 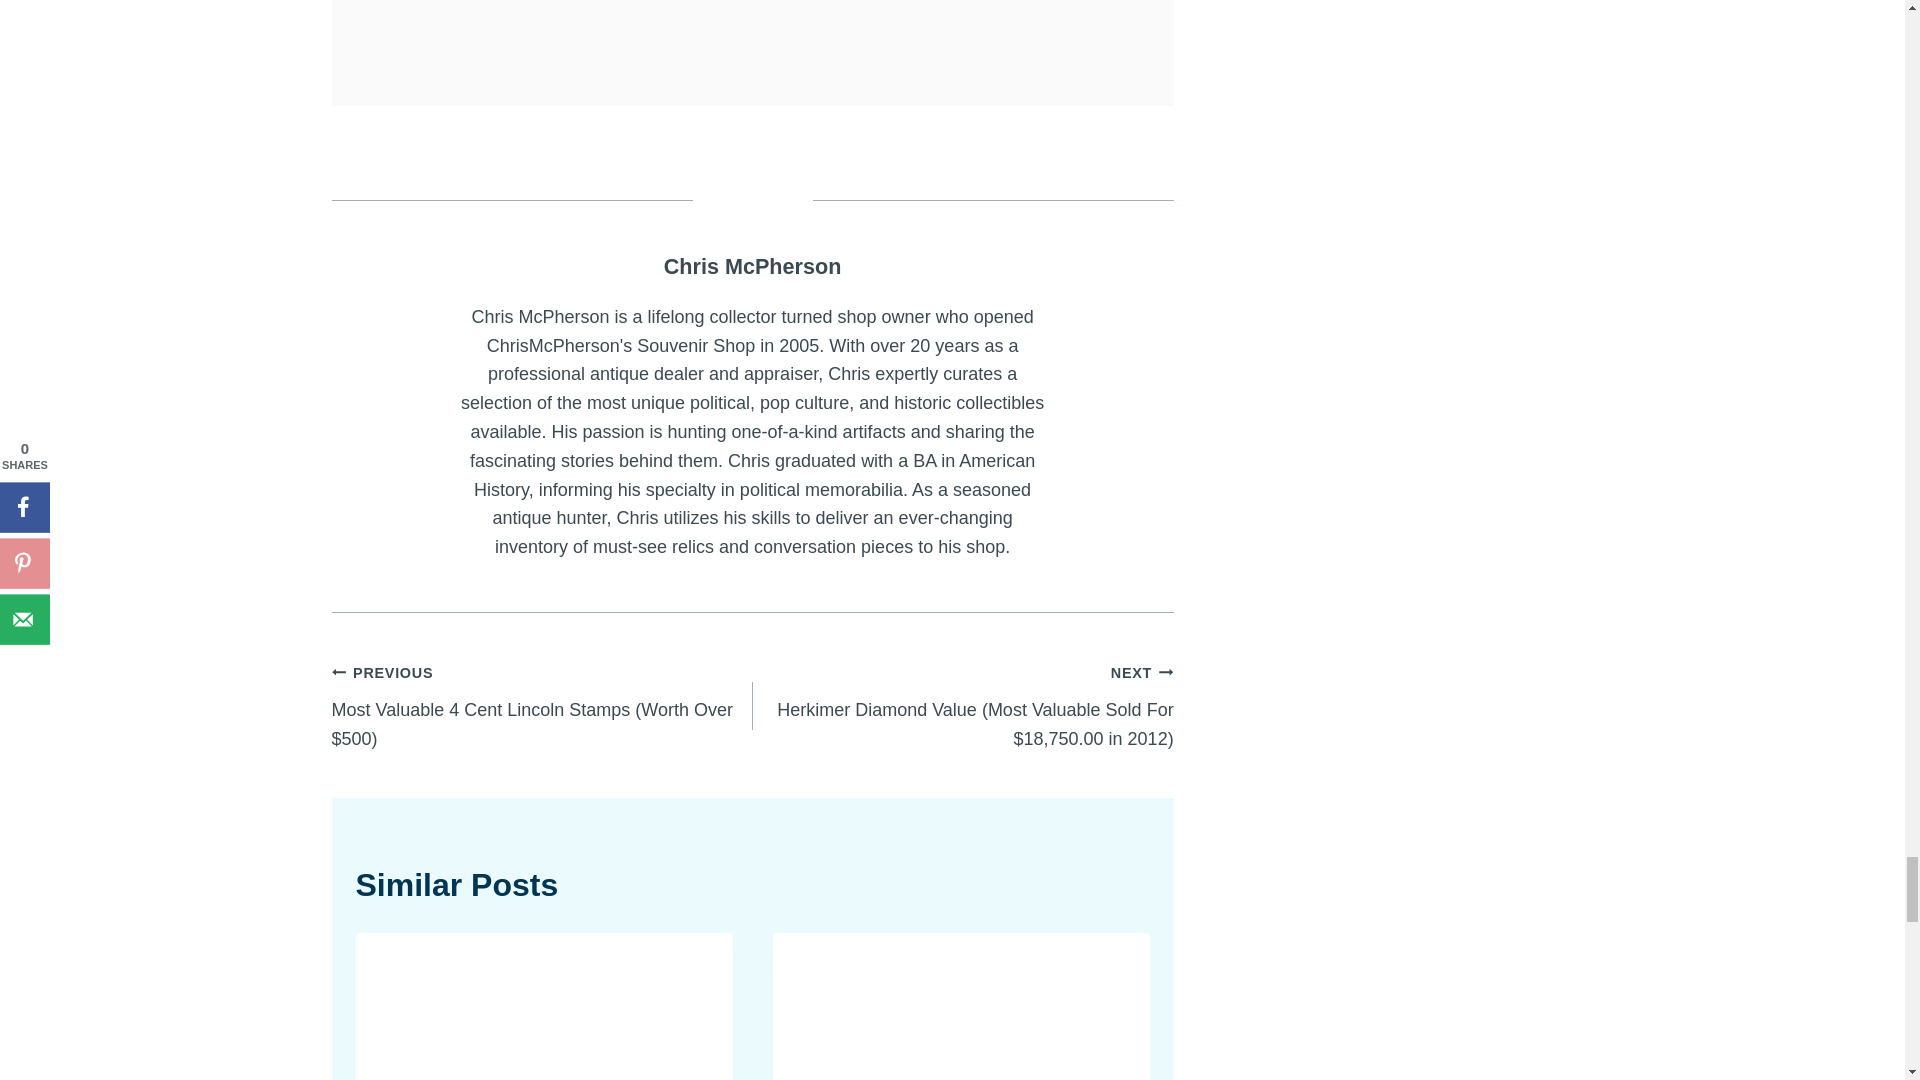 I want to click on Chris McPherson, so click(x=753, y=266).